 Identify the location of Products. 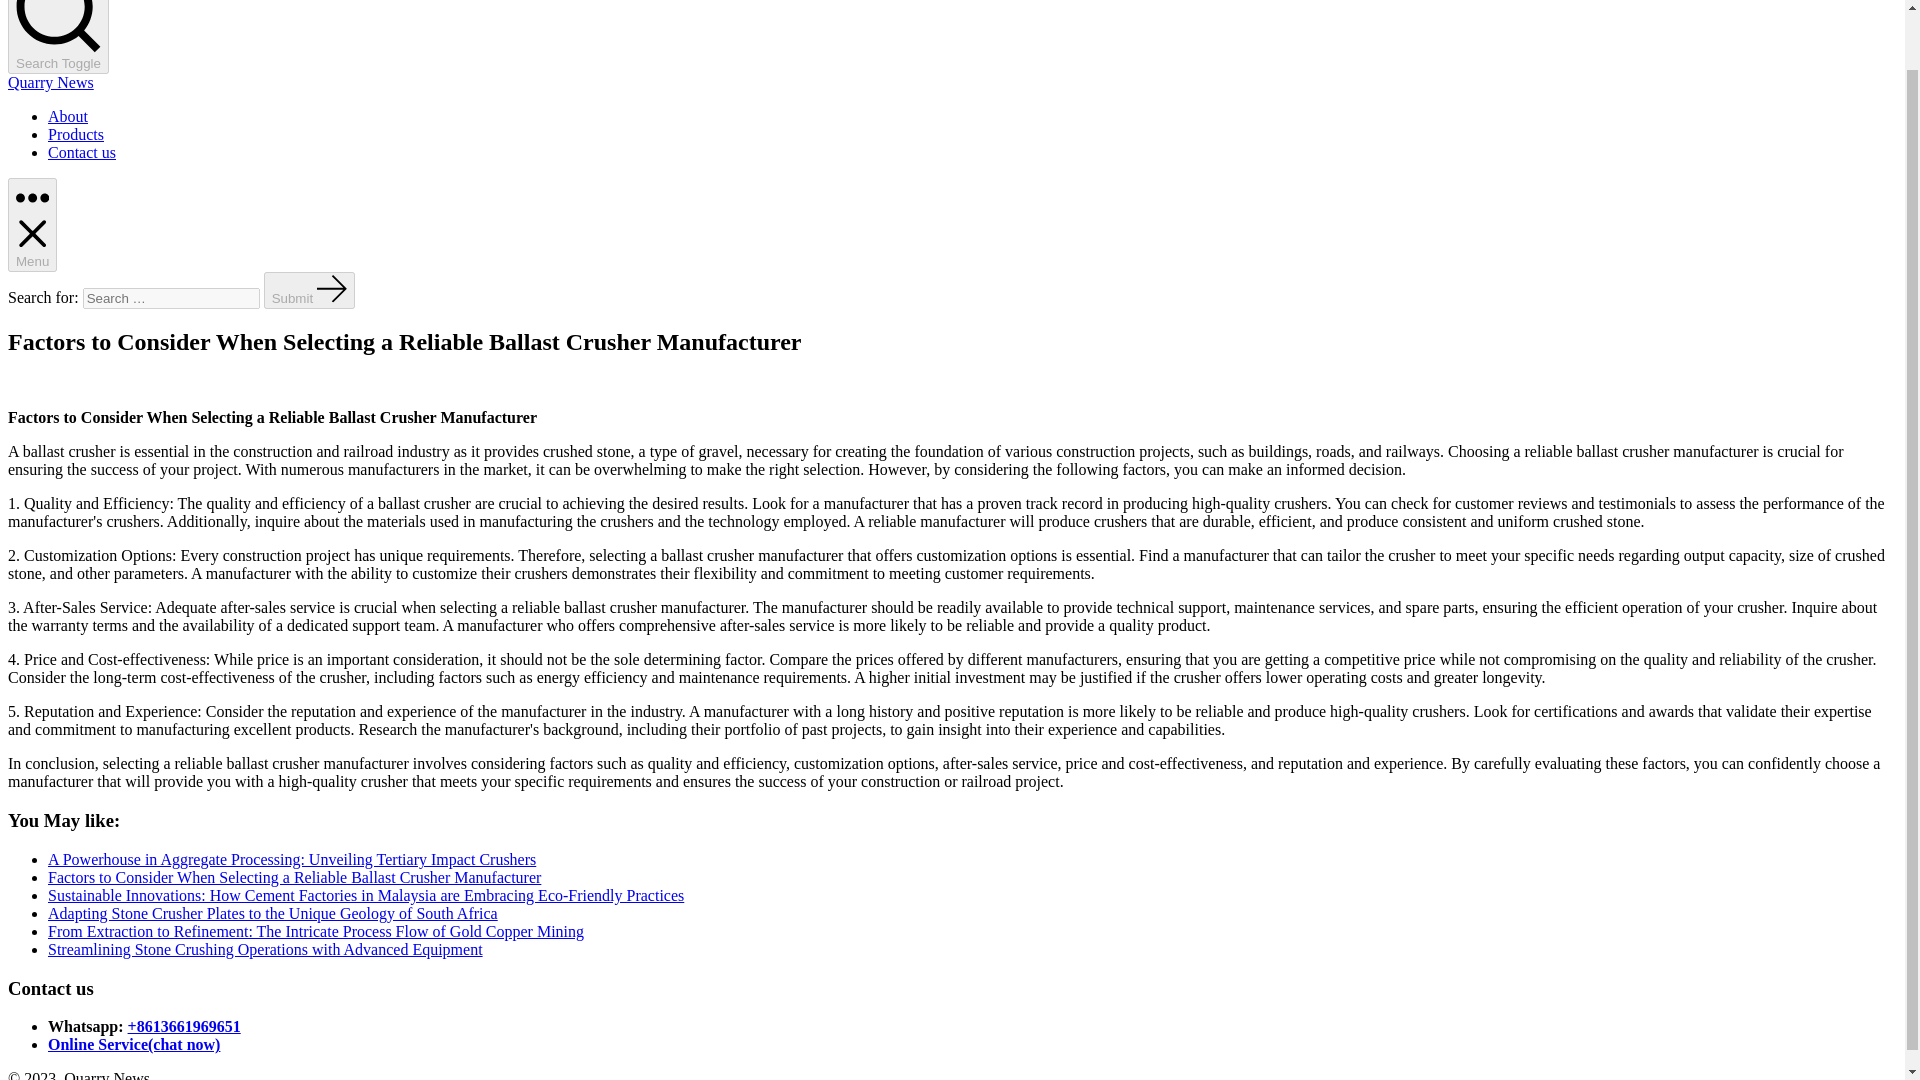
(76, 134).